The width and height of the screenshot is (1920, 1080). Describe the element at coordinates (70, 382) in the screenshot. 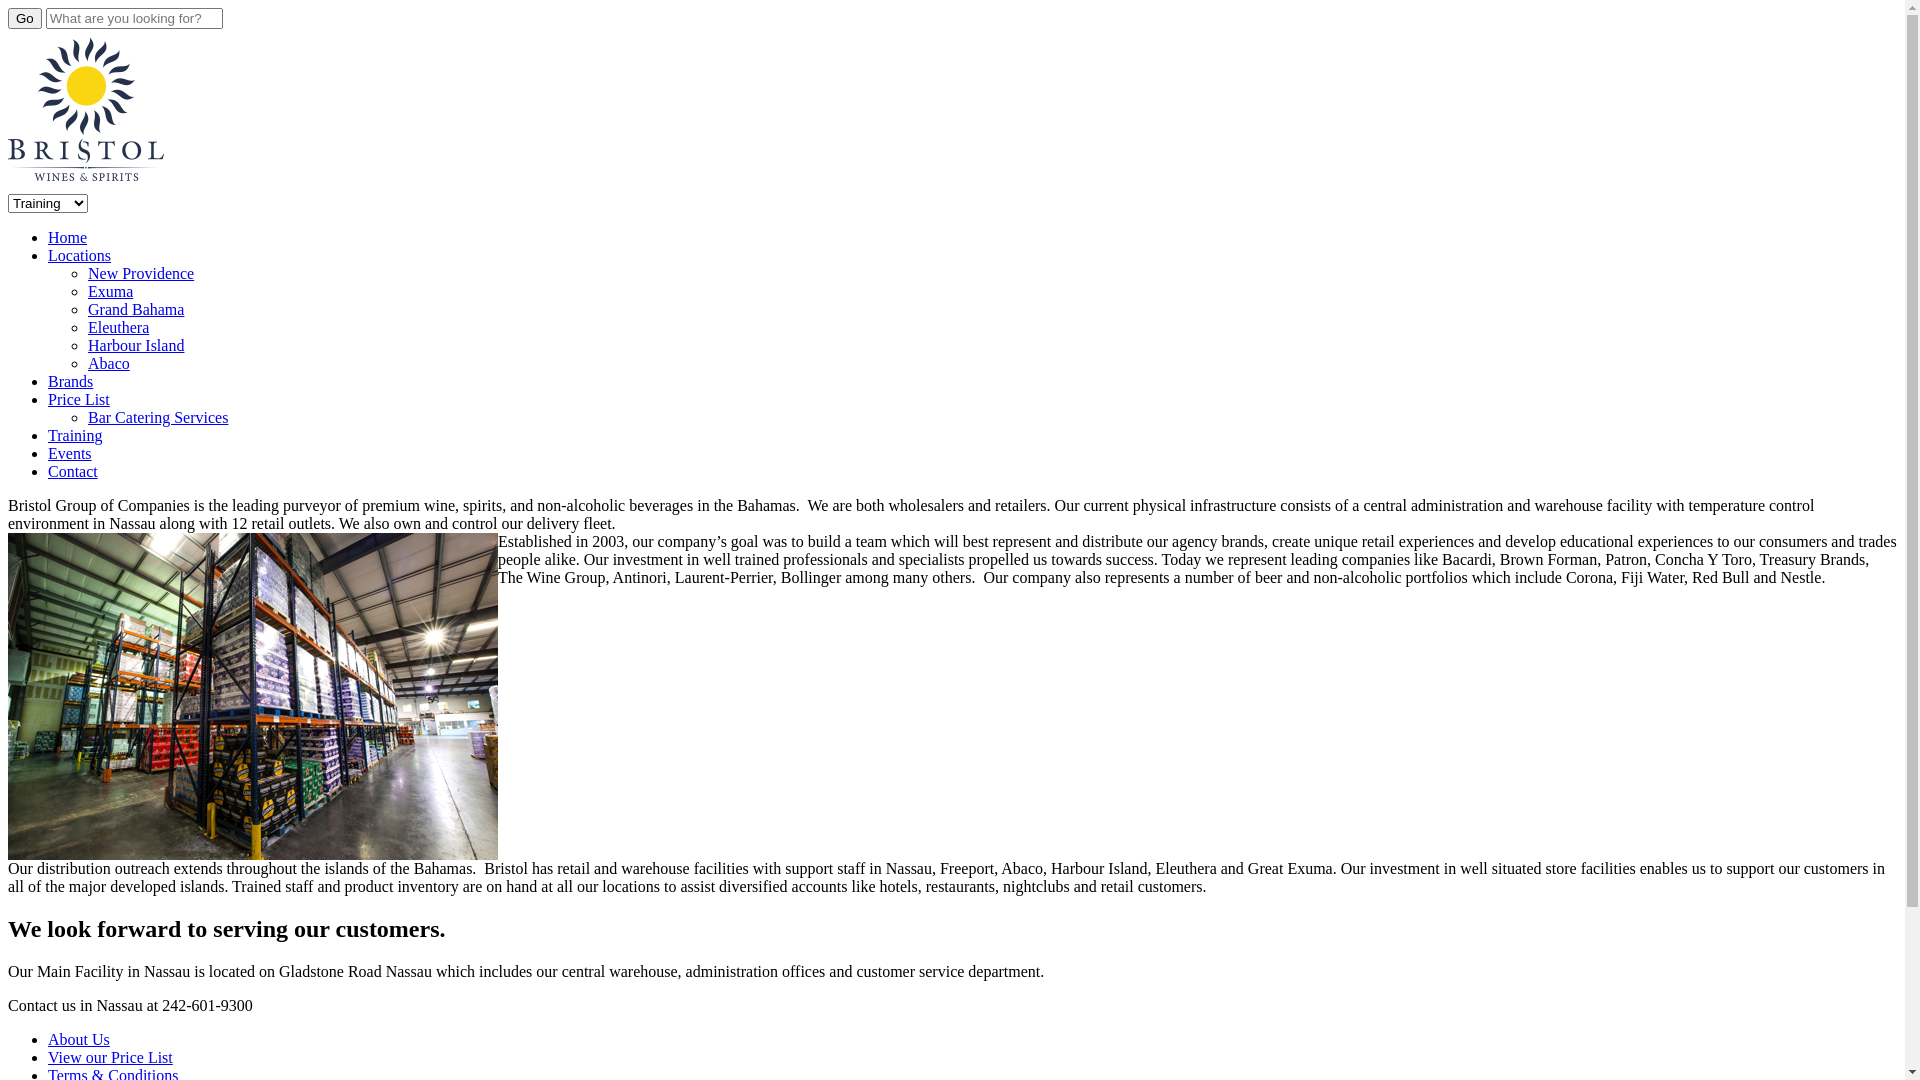

I see `Brands` at that location.